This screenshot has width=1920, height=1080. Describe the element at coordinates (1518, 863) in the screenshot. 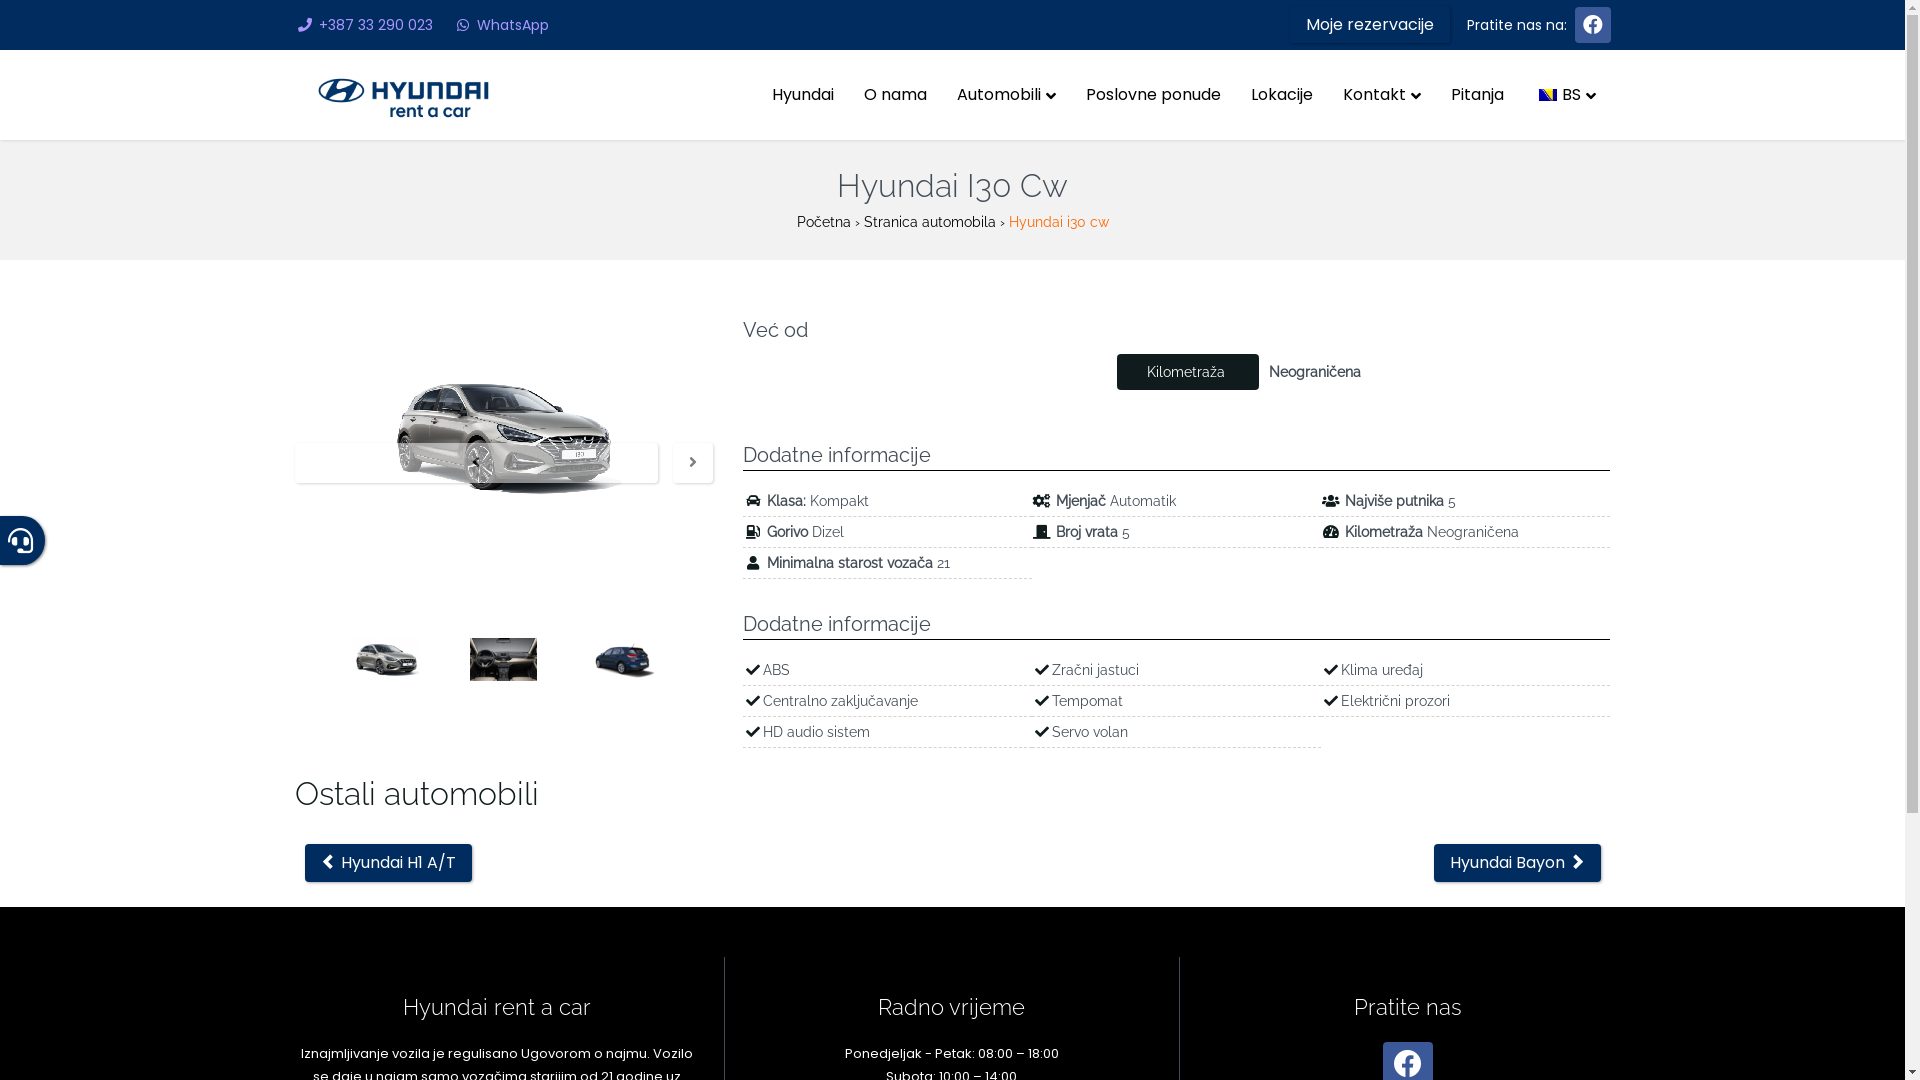

I see `Hyundai Bayon` at that location.